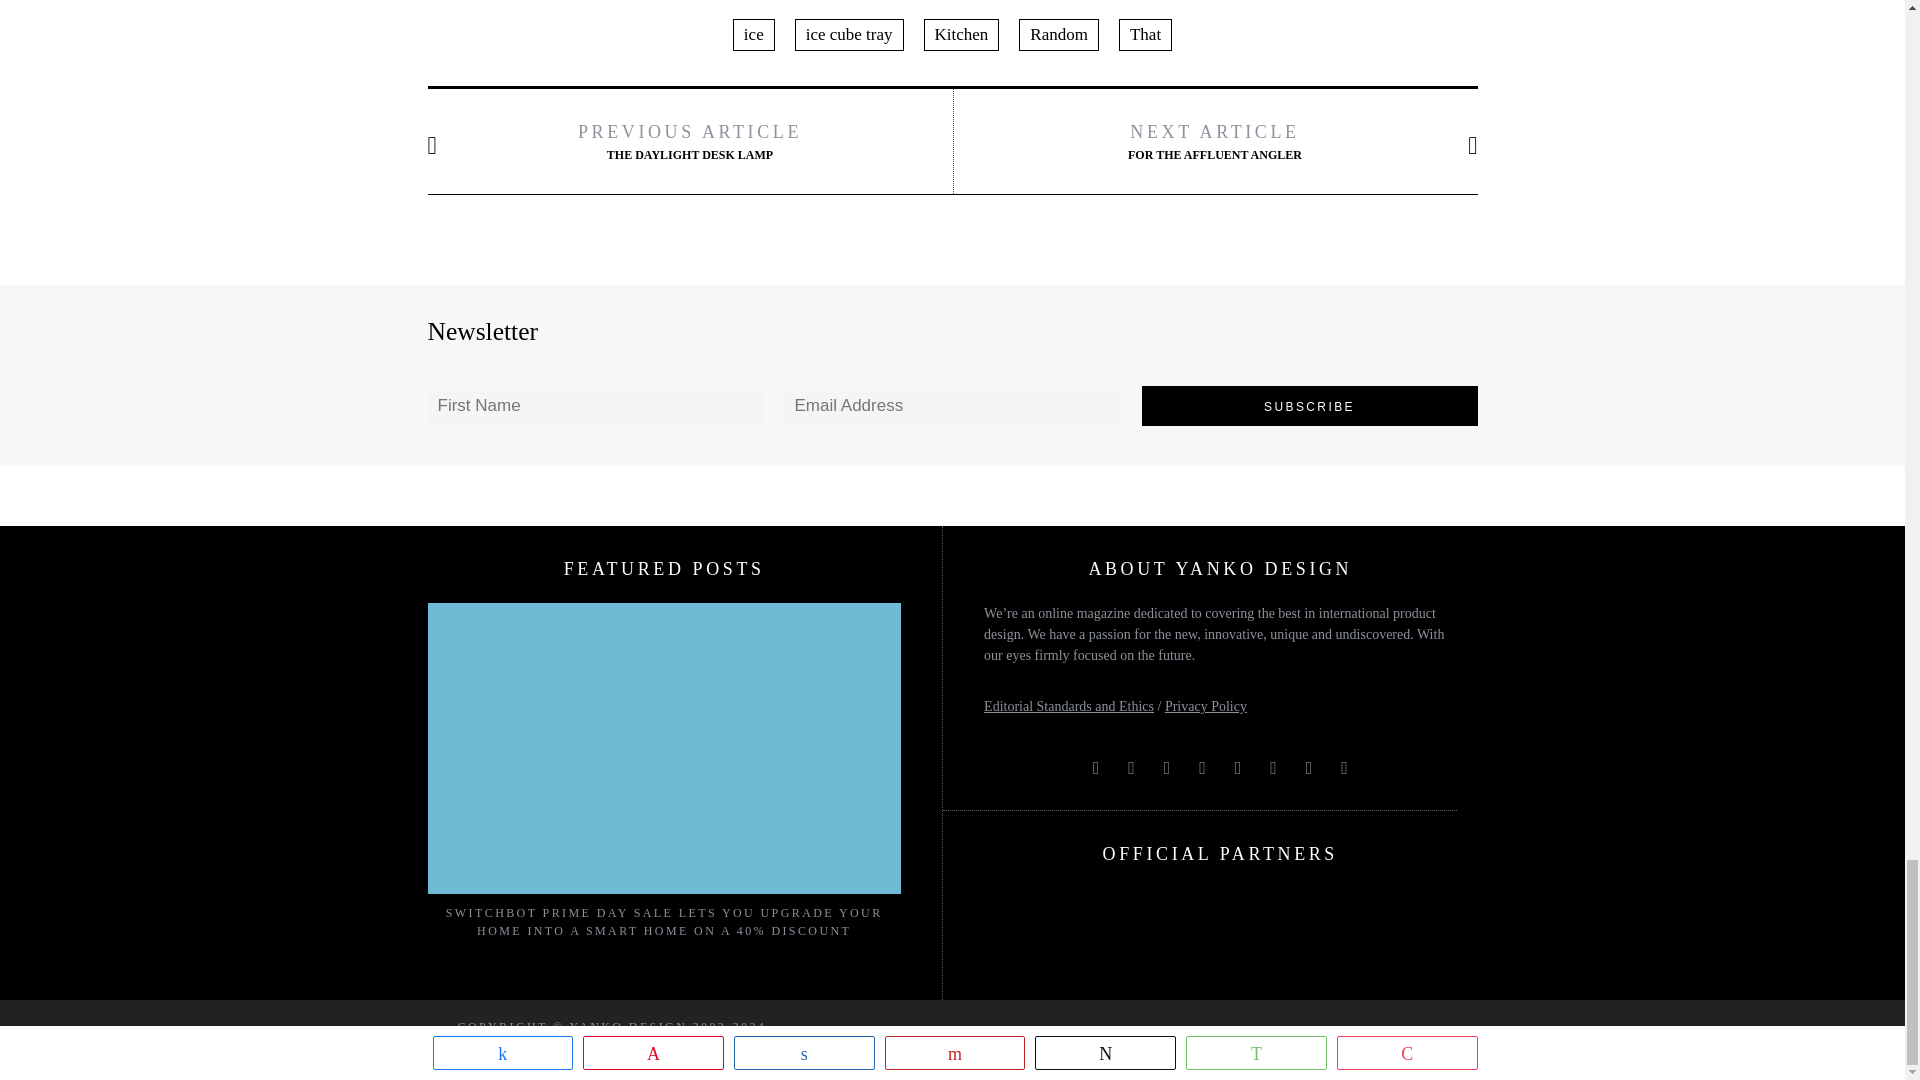  Describe the element at coordinates (1068, 706) in the screenshot. I see `Editorial Standards and Ethics` at that location.